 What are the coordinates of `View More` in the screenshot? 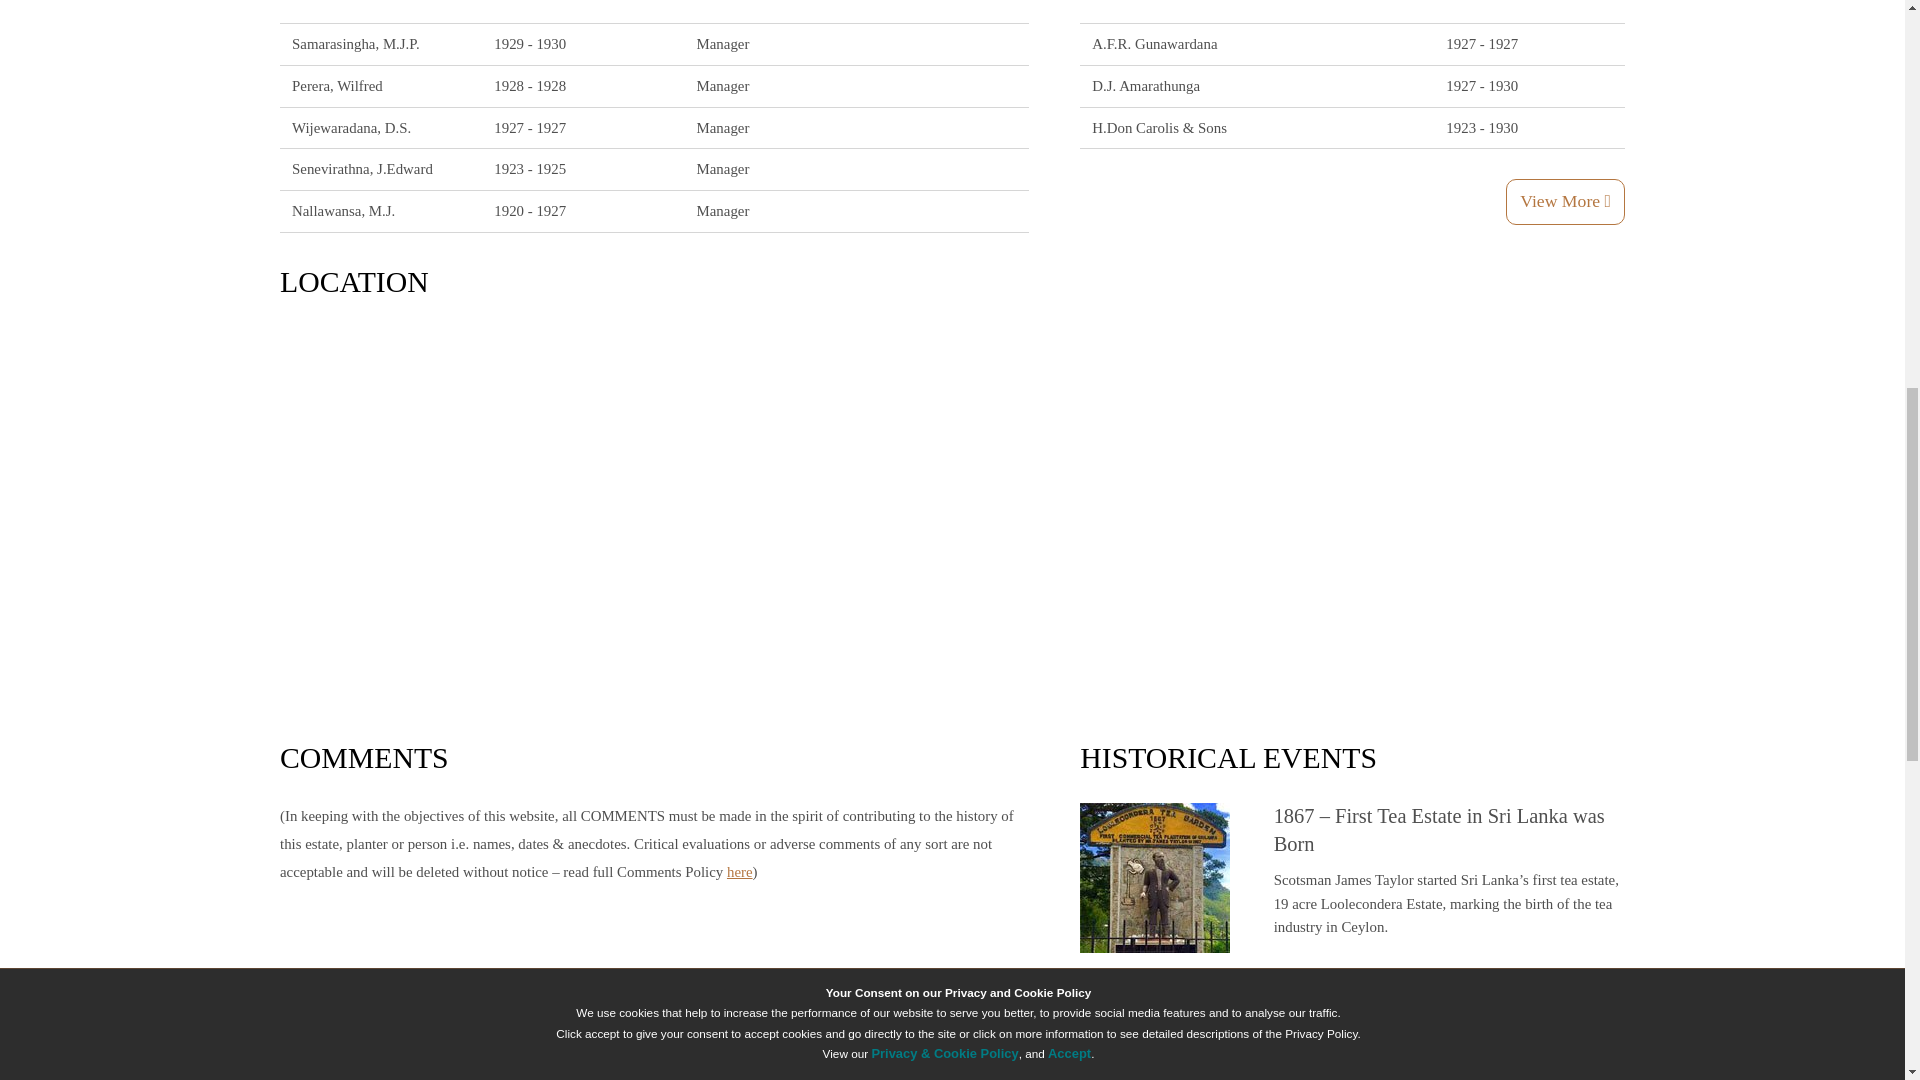 It's located at (1564, 202).